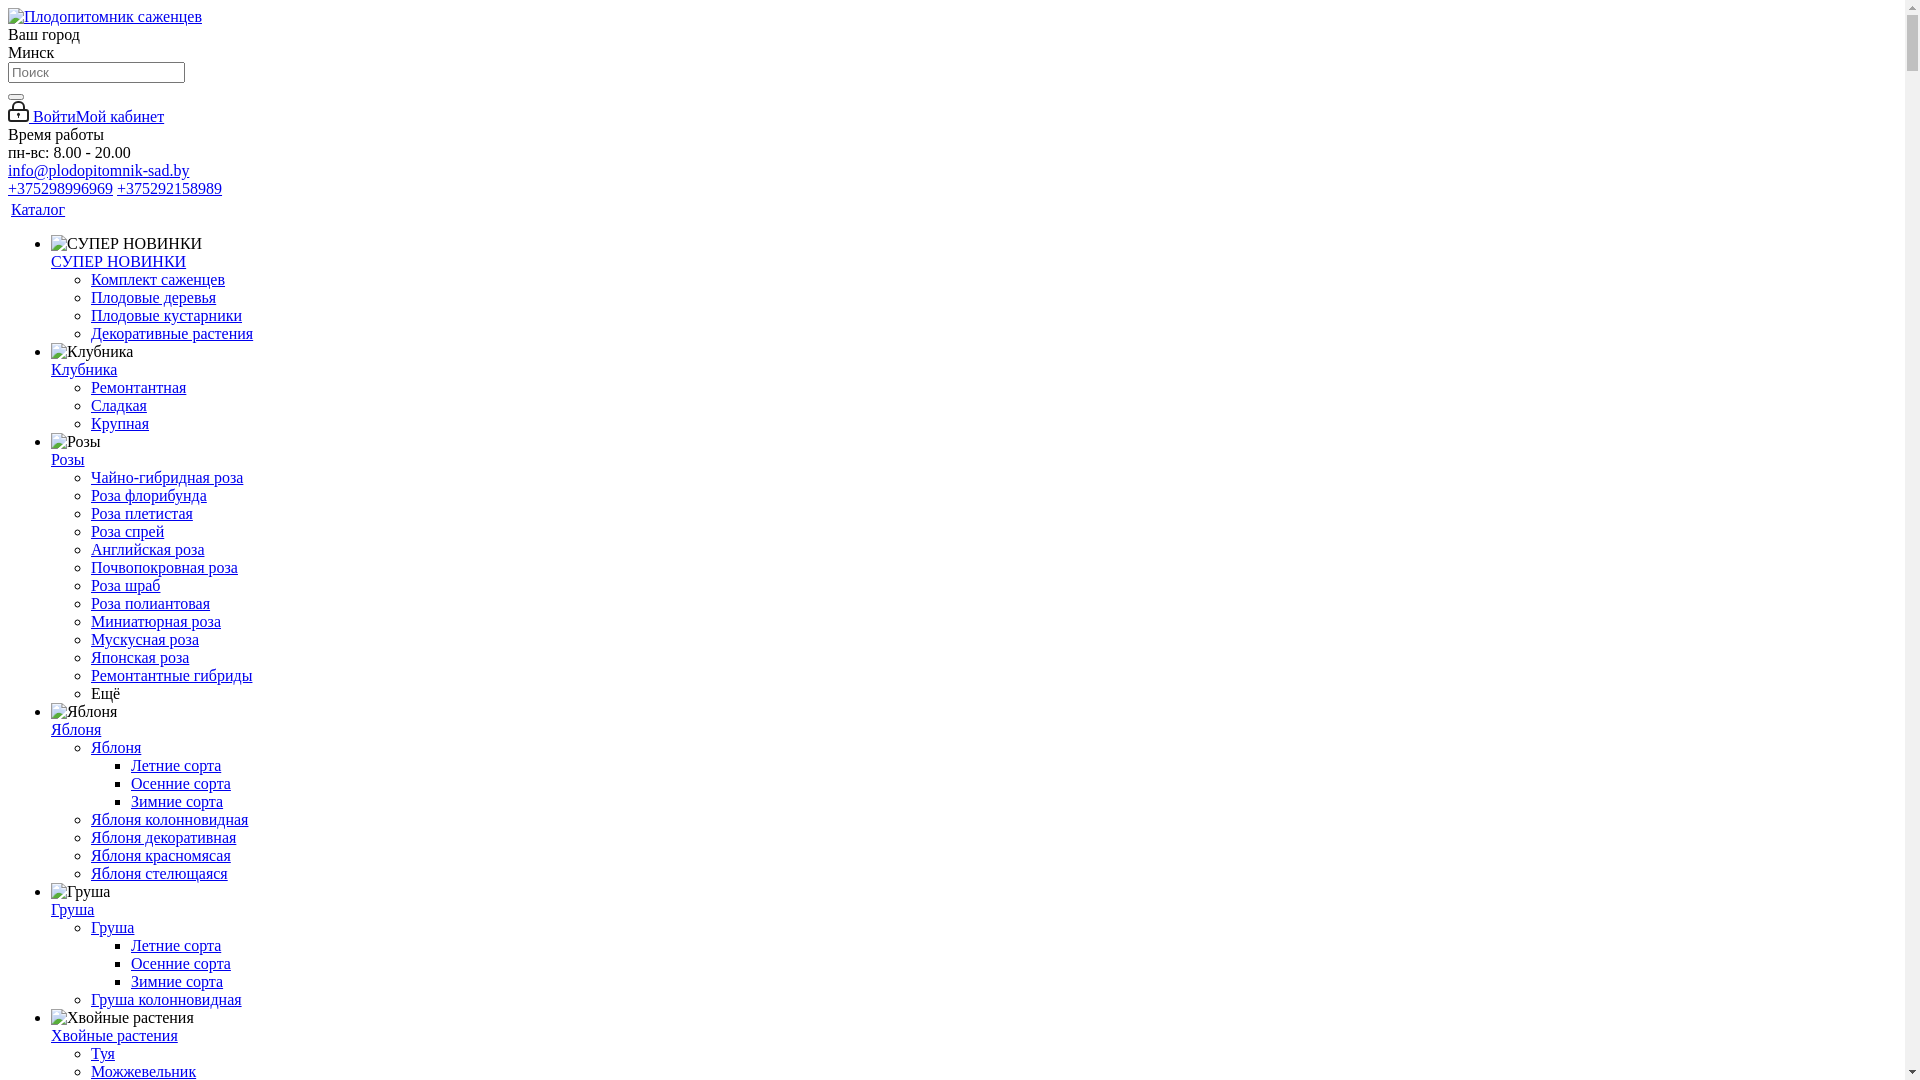  I want to click on +375298996969, so click(60, 188).